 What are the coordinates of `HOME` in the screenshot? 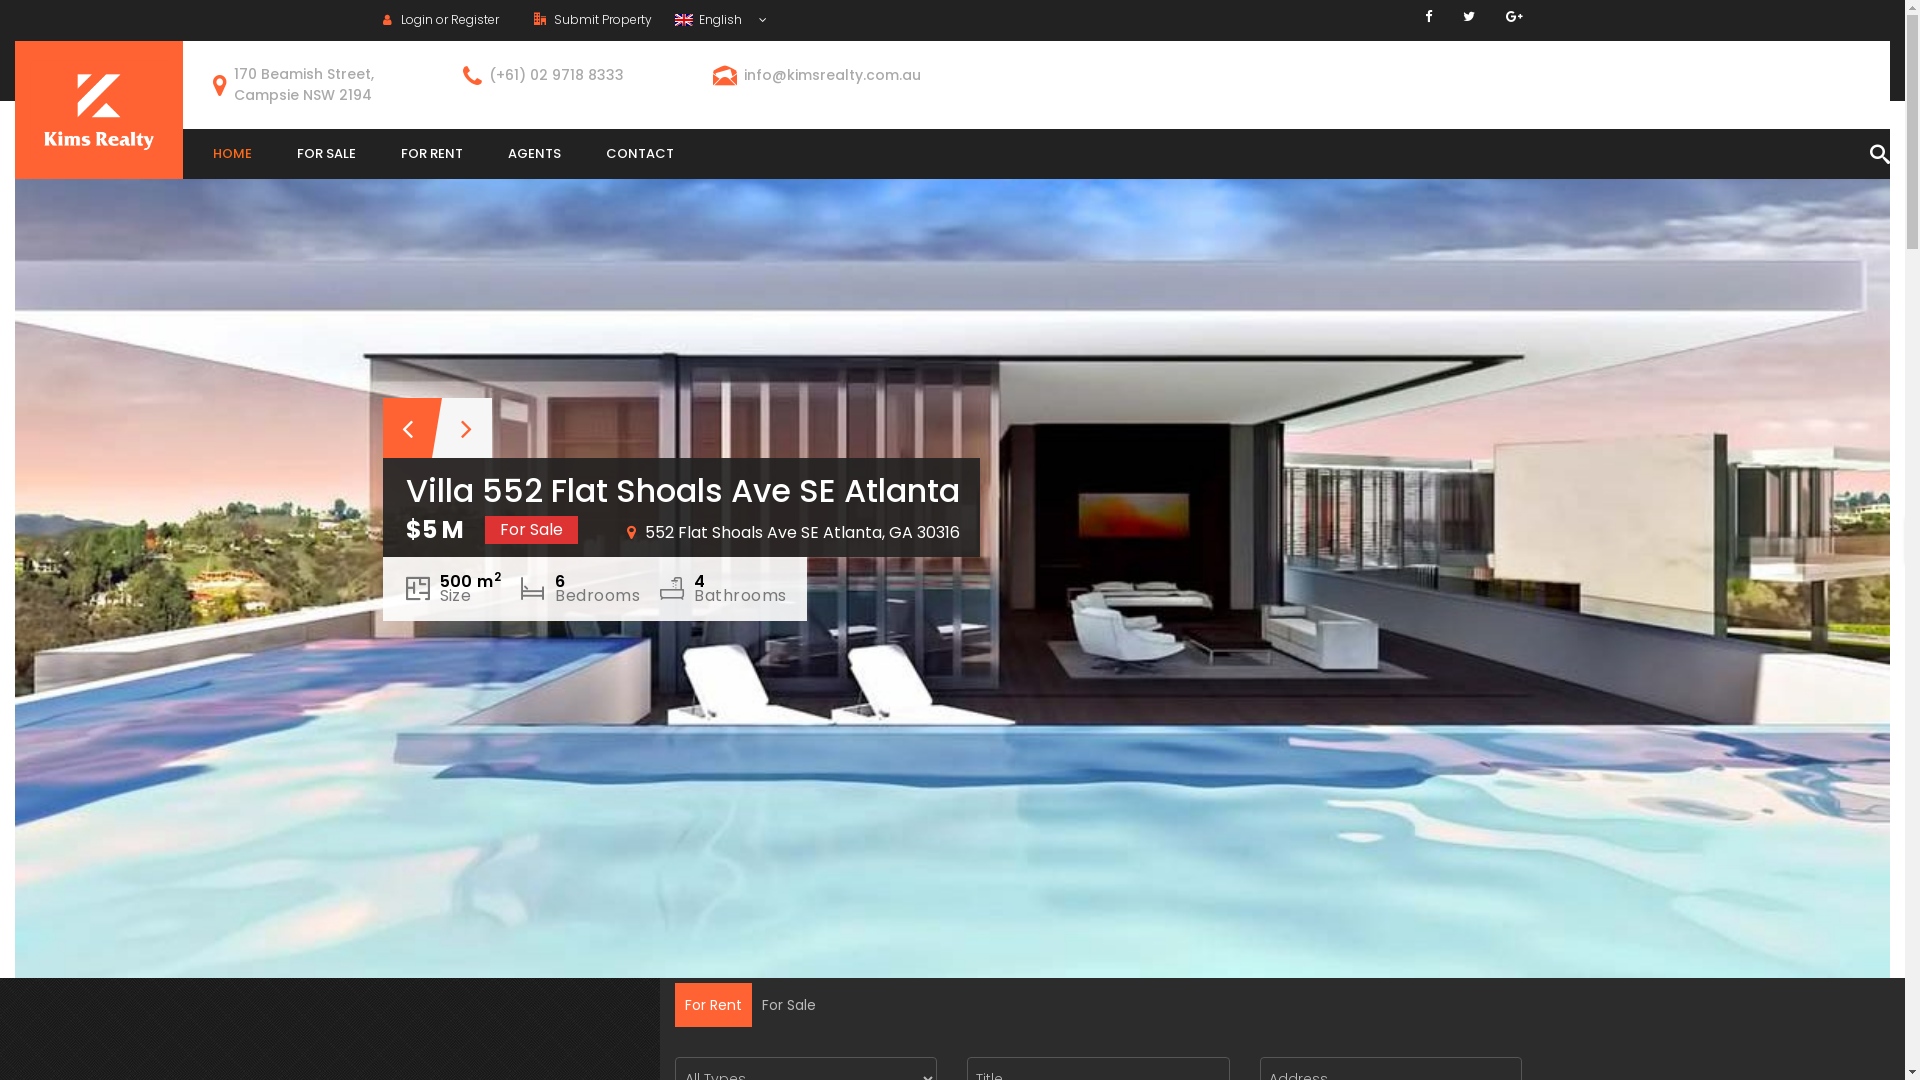 It's located at (232, 154).